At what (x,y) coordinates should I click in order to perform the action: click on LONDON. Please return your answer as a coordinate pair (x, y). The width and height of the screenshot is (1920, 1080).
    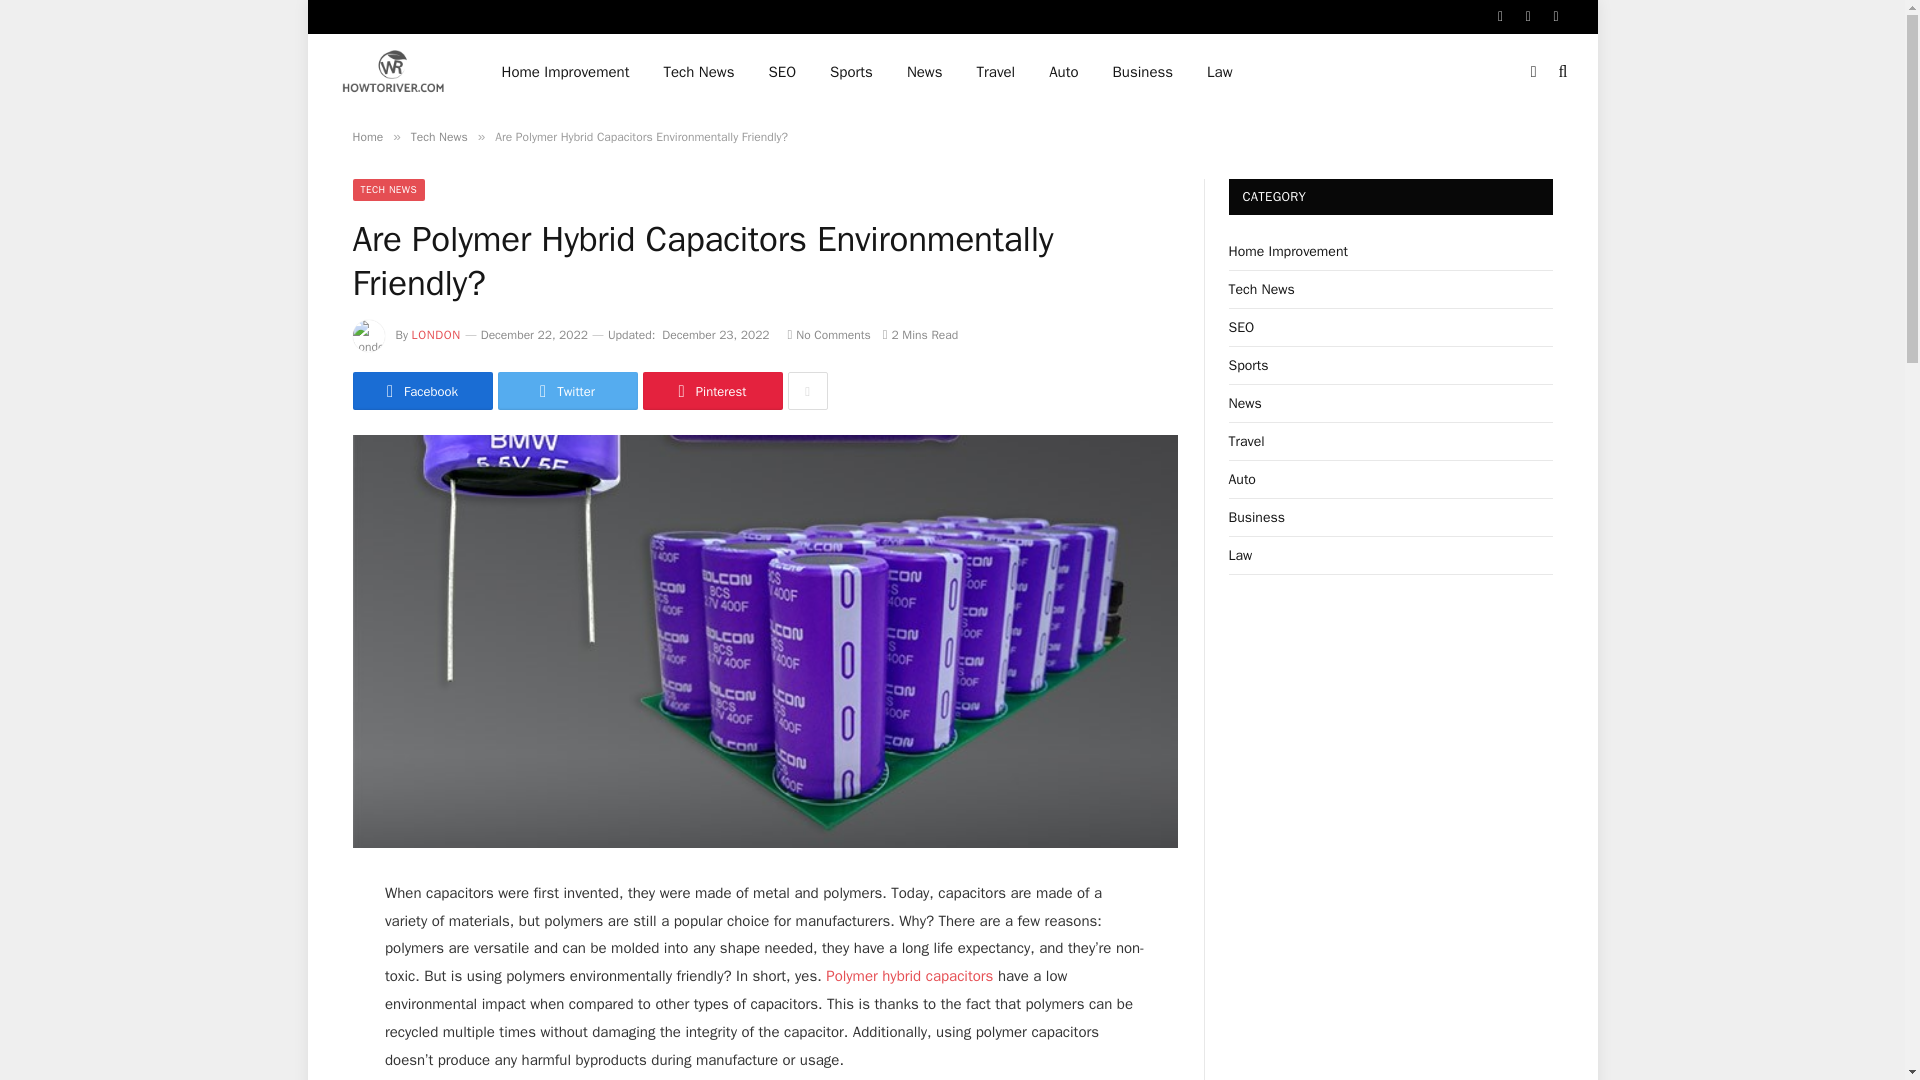
    Looking at the image, I should click on (436, 335).